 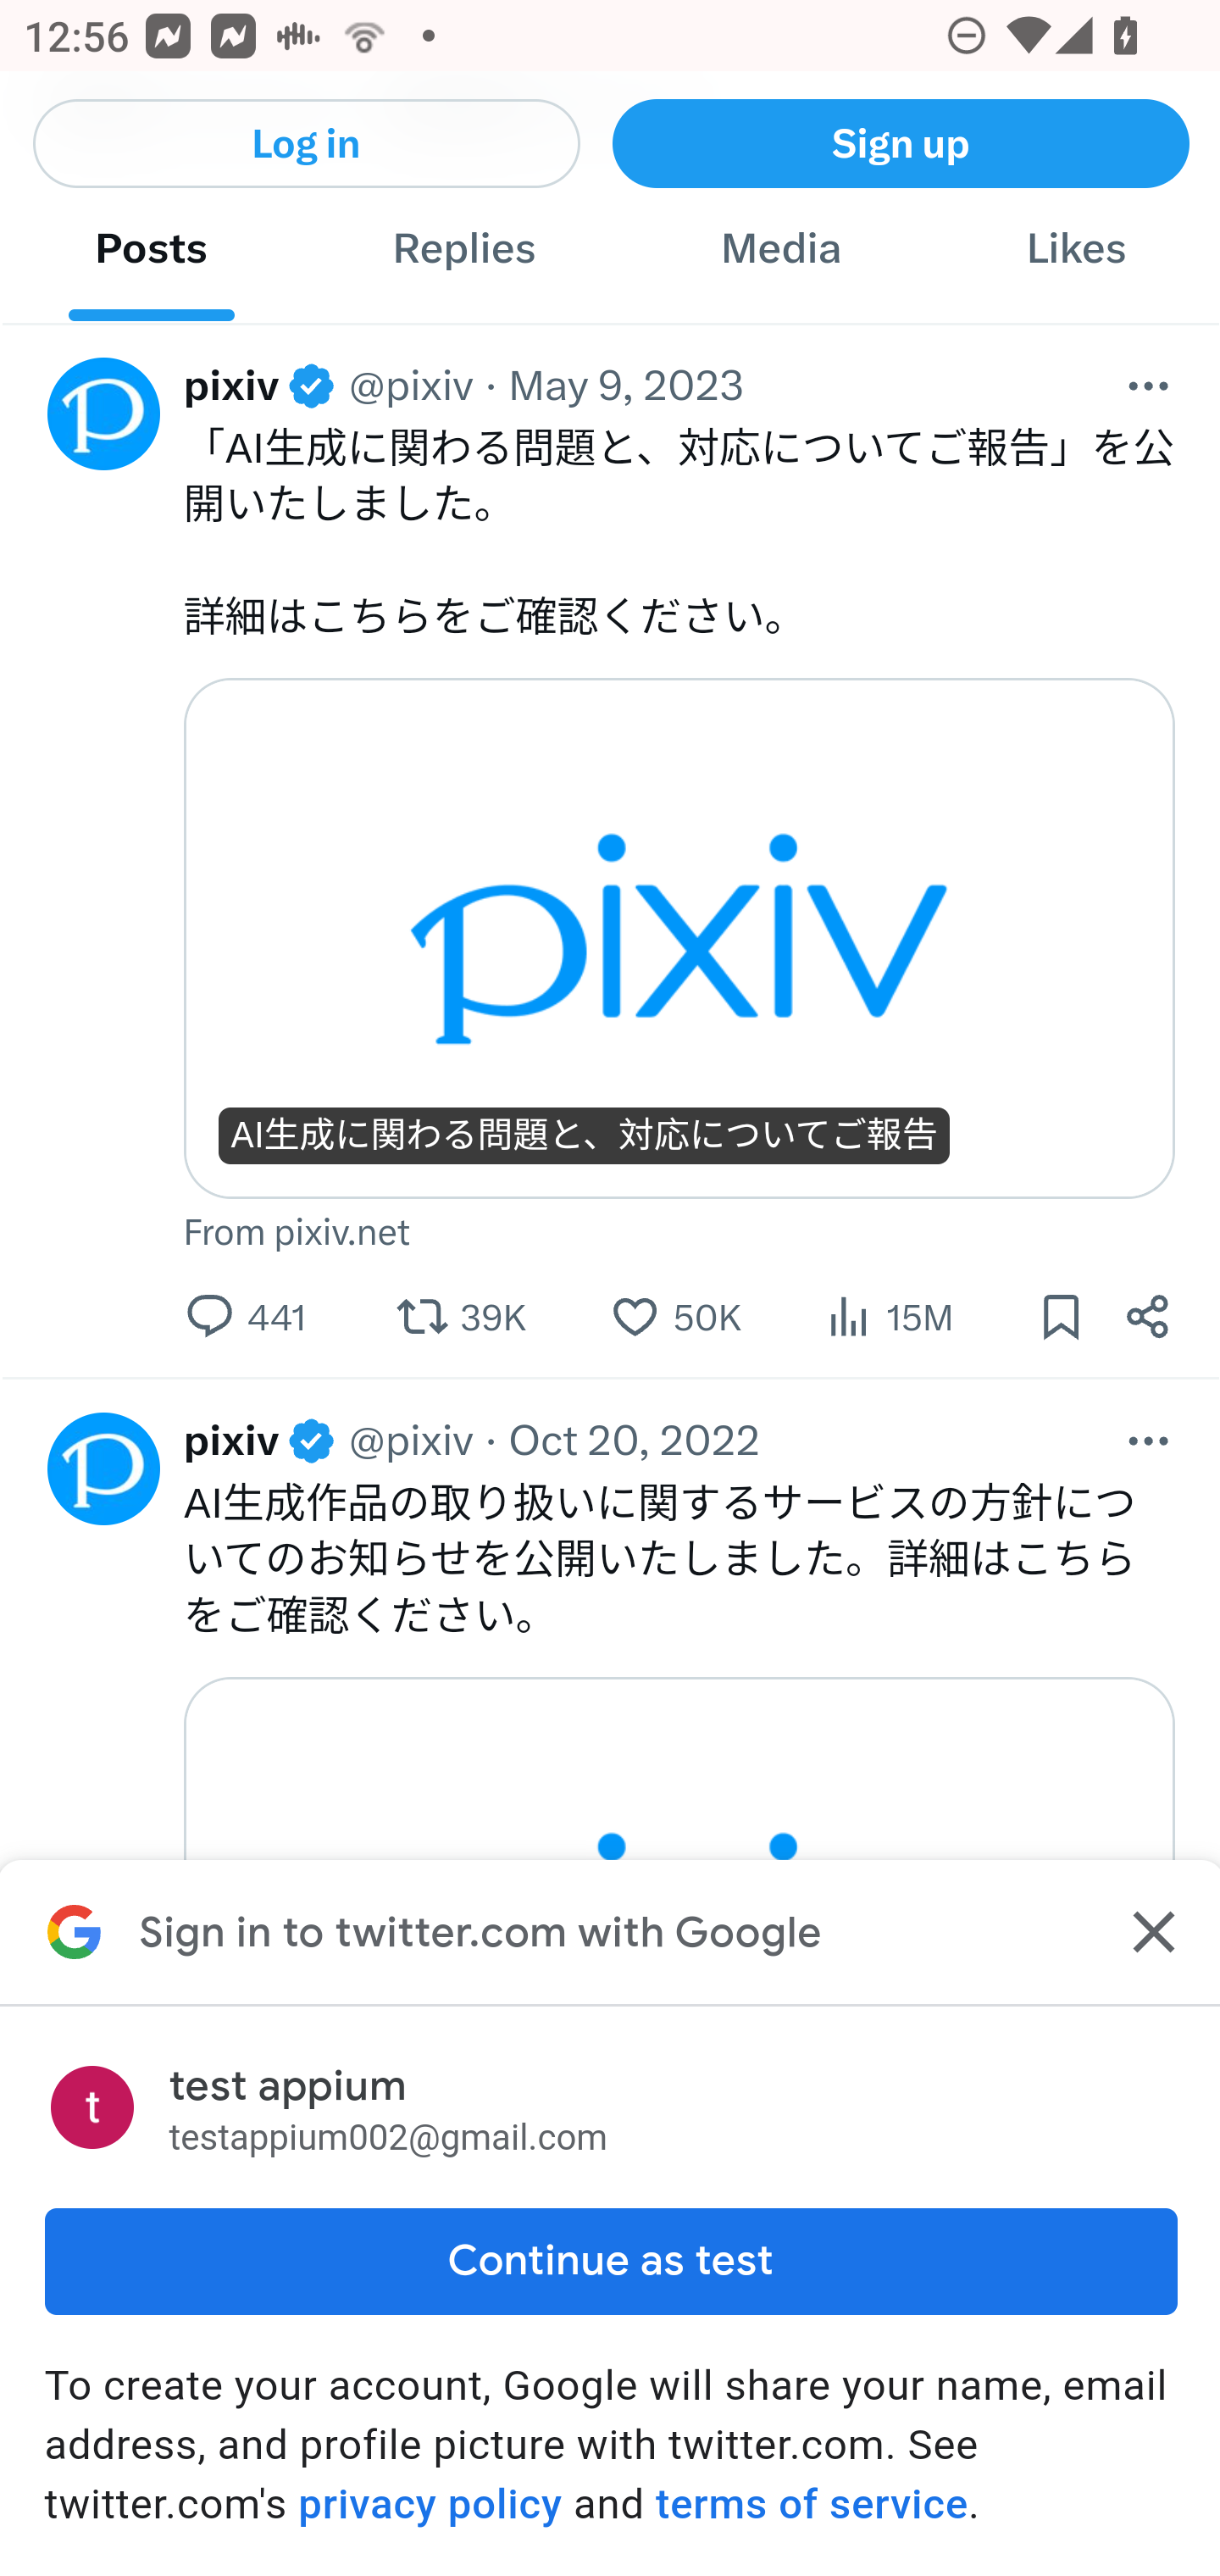 What do you see at coordinates (679, 1234) in the screenshot?
I see `From pixiv.net From  pixiv.net` at bounding box center [679, 1234].